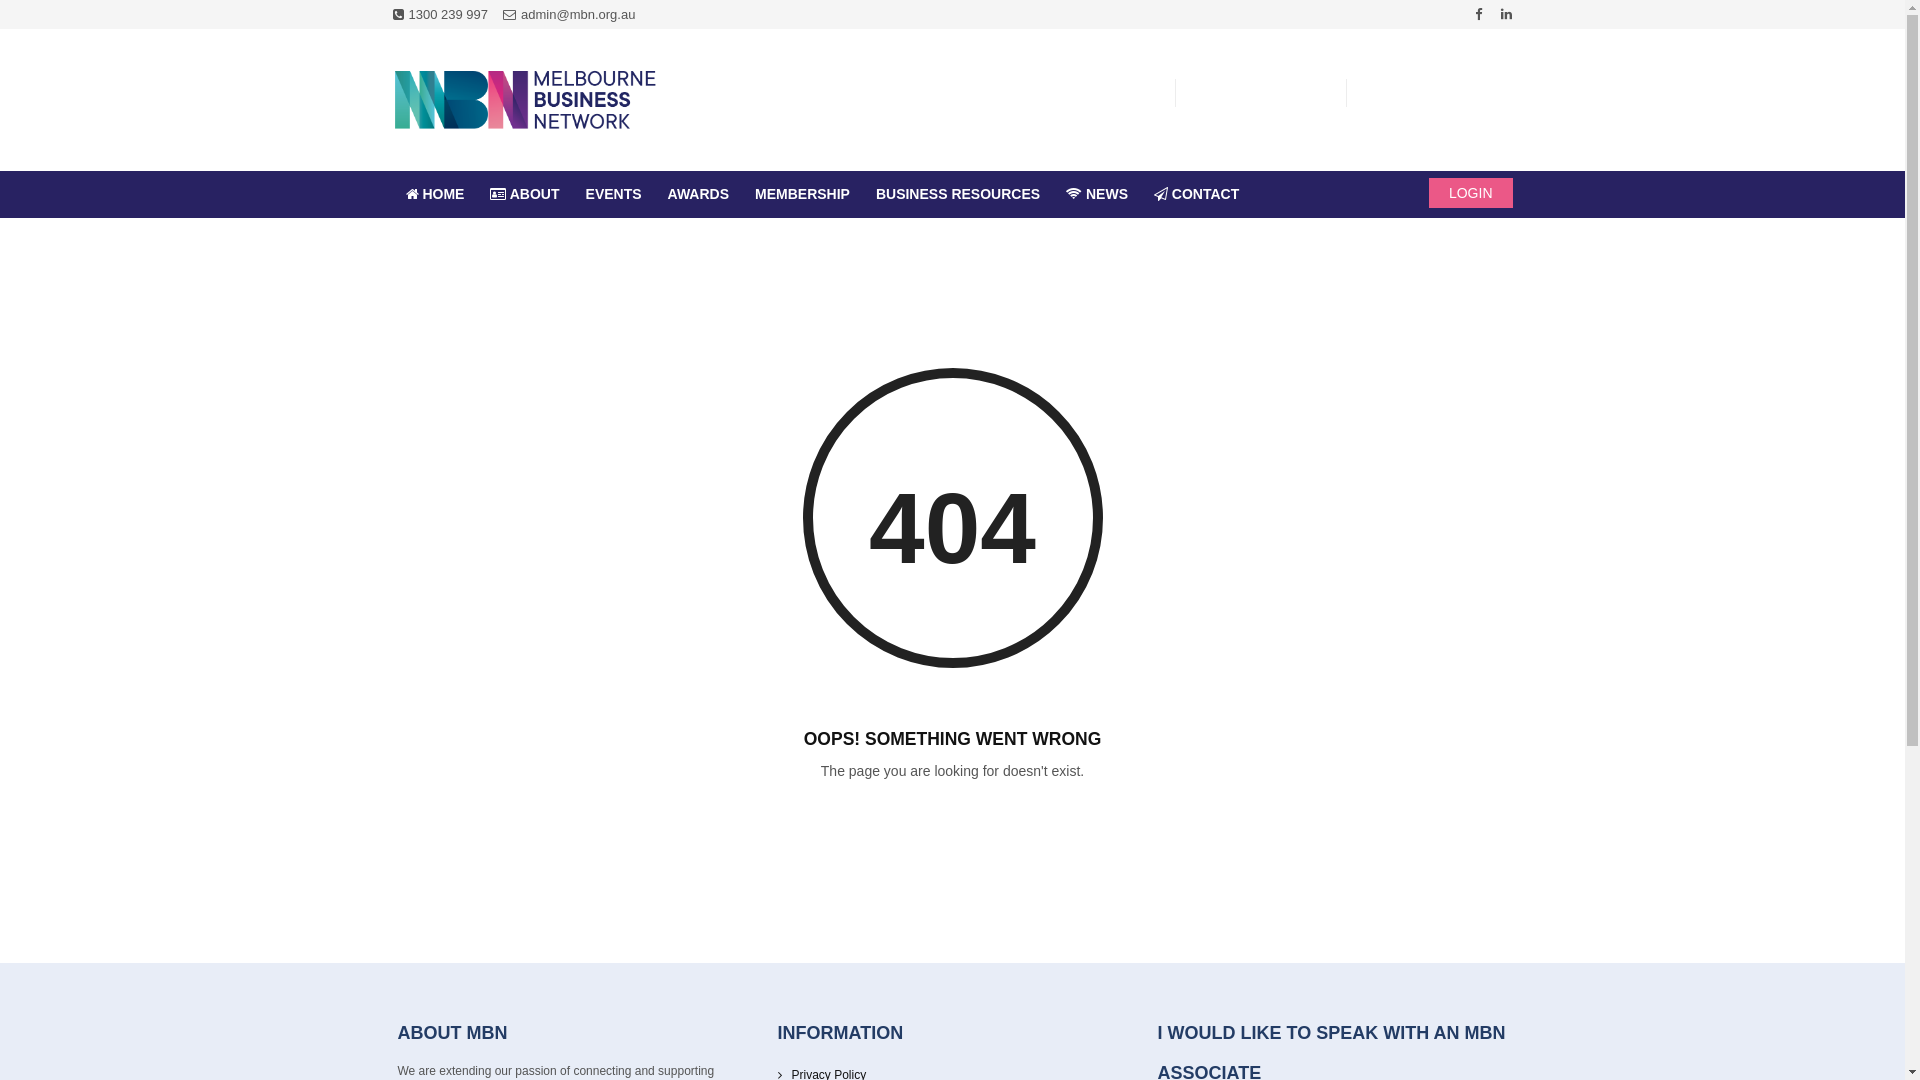 This screenshot has height=1080, width=1920. I want to click on admin@mbn.org.au, so click(569, 14).